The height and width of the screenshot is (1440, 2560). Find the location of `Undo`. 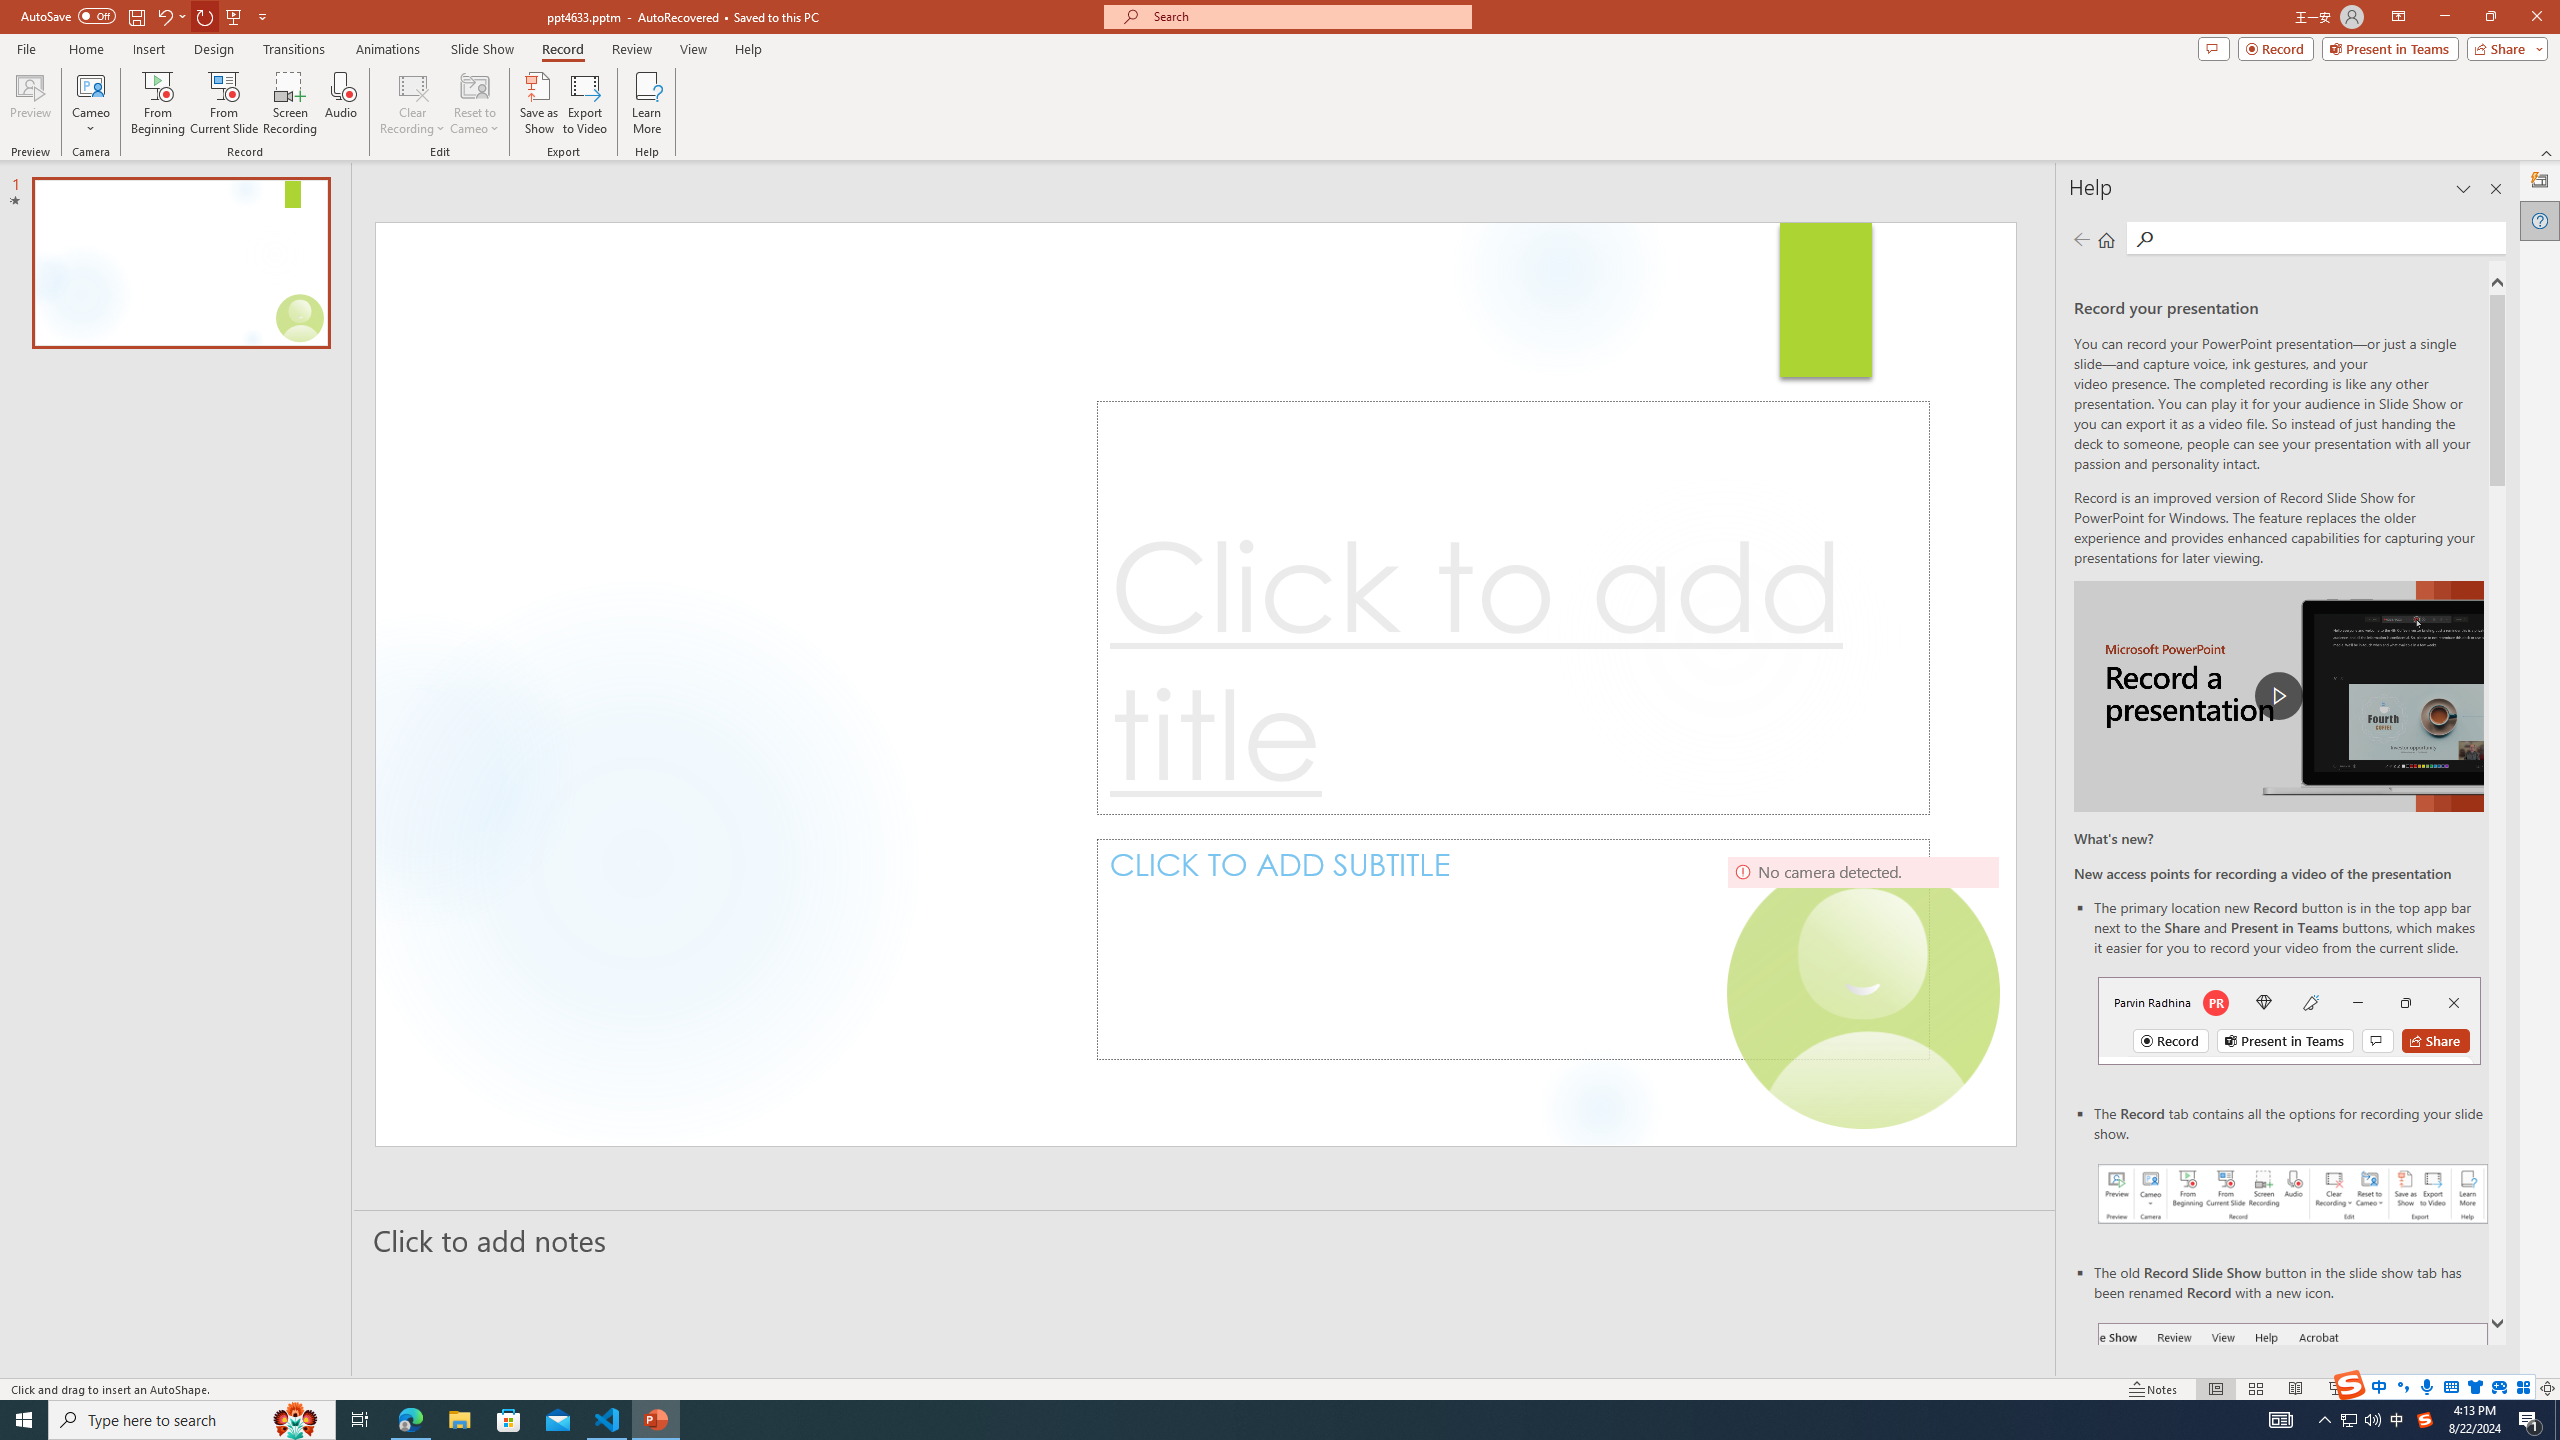

Undo is located at coordinates (164, 16).